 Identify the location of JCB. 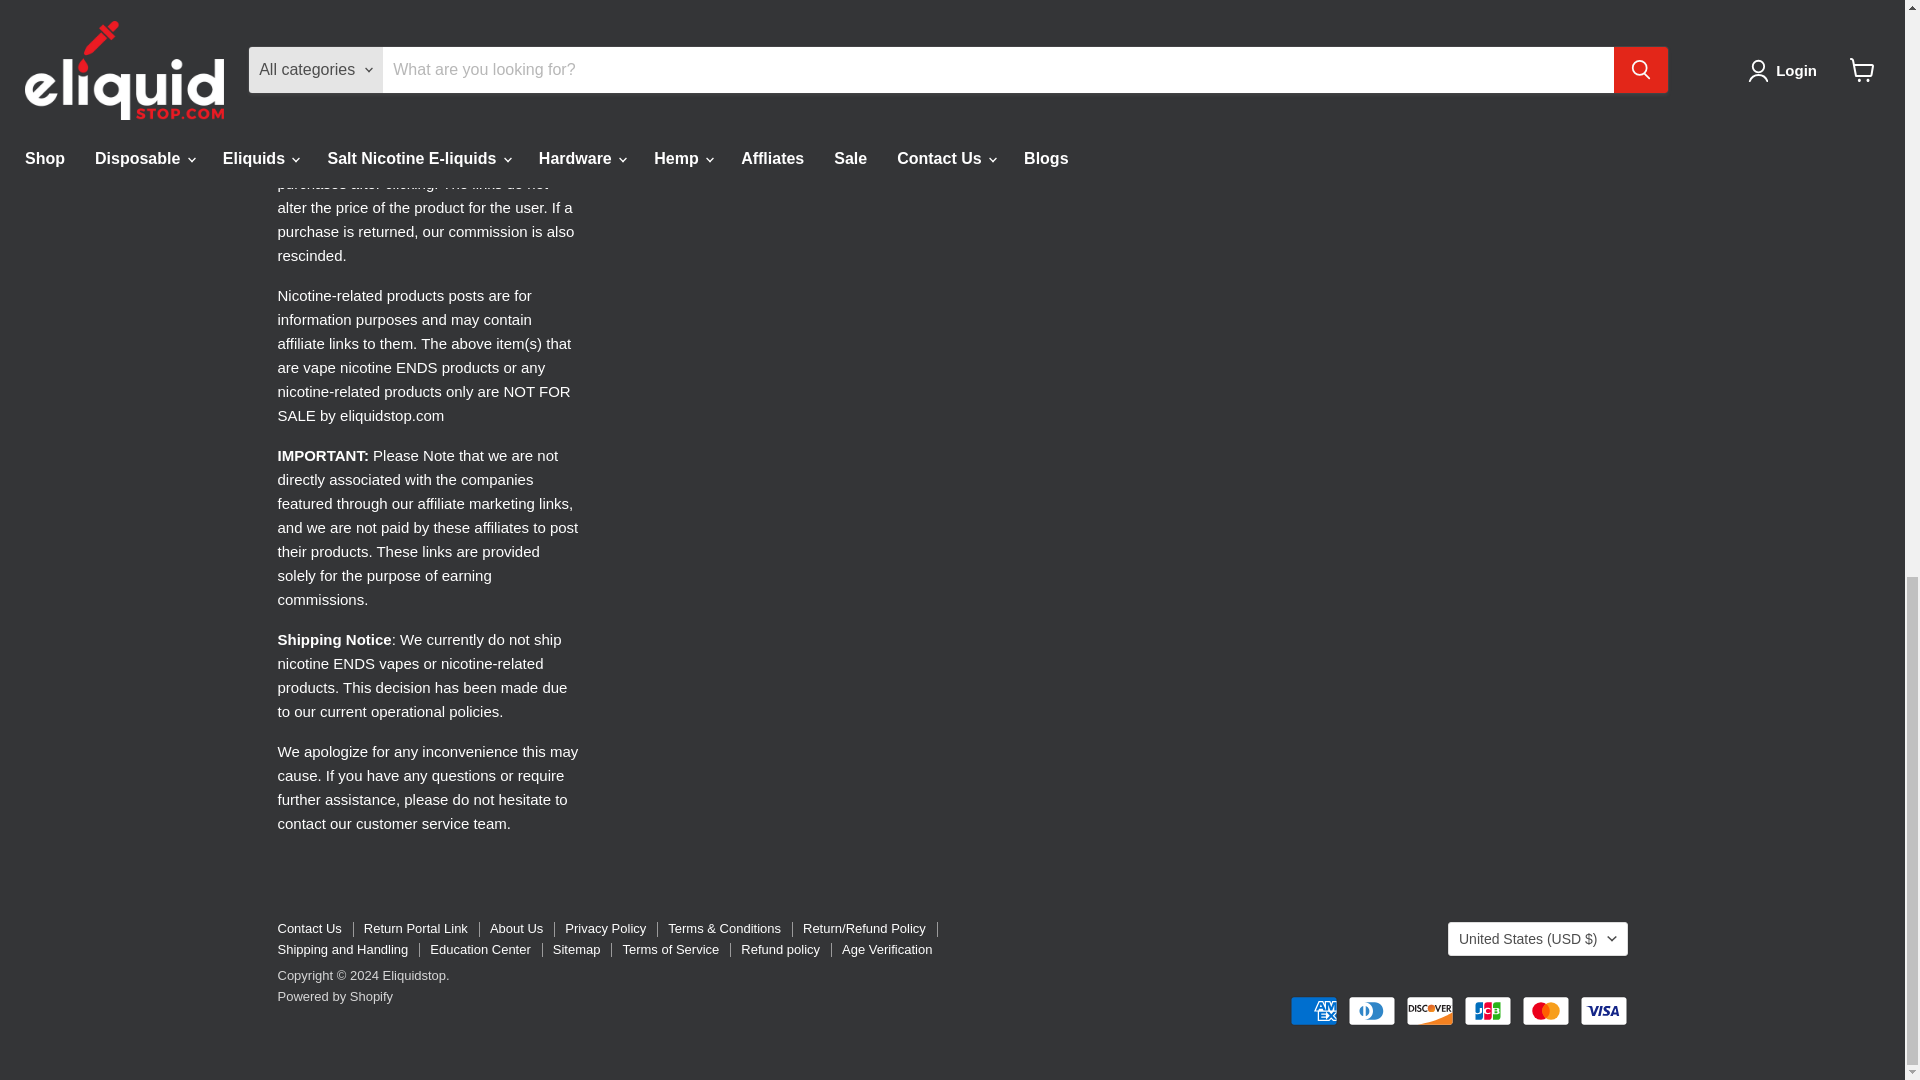
(1488, 1010).